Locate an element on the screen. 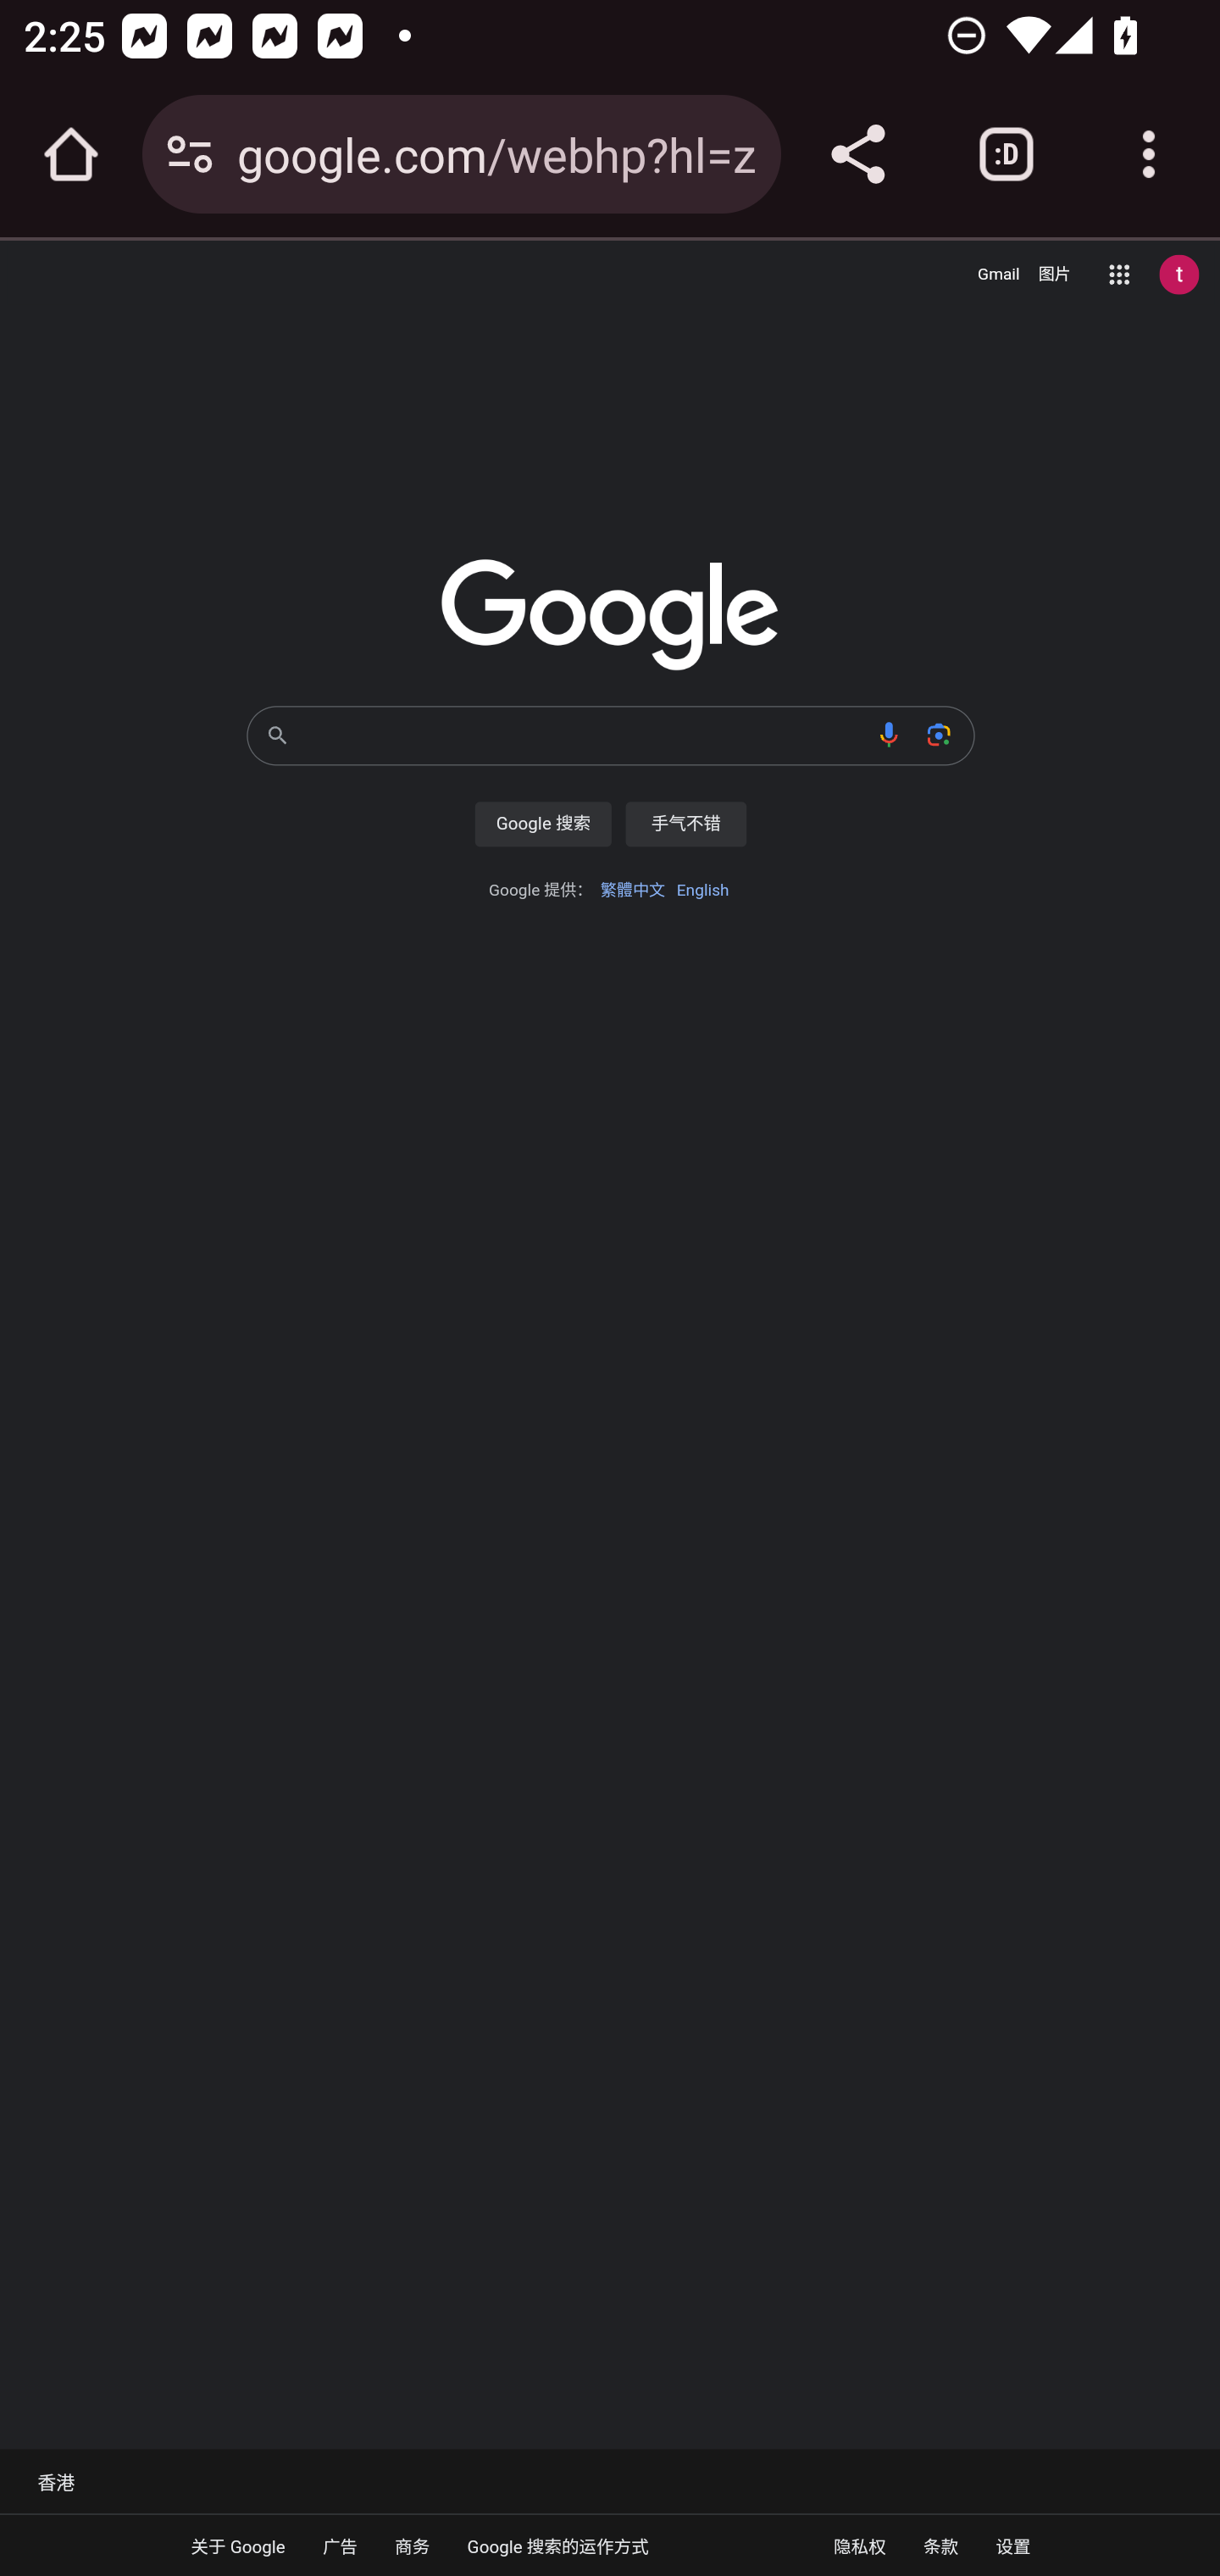 This screenshot has height=2576, width=1220. Google 账号： test appium (testappium002@gmail.com) is located at coordinates (1179, 275).